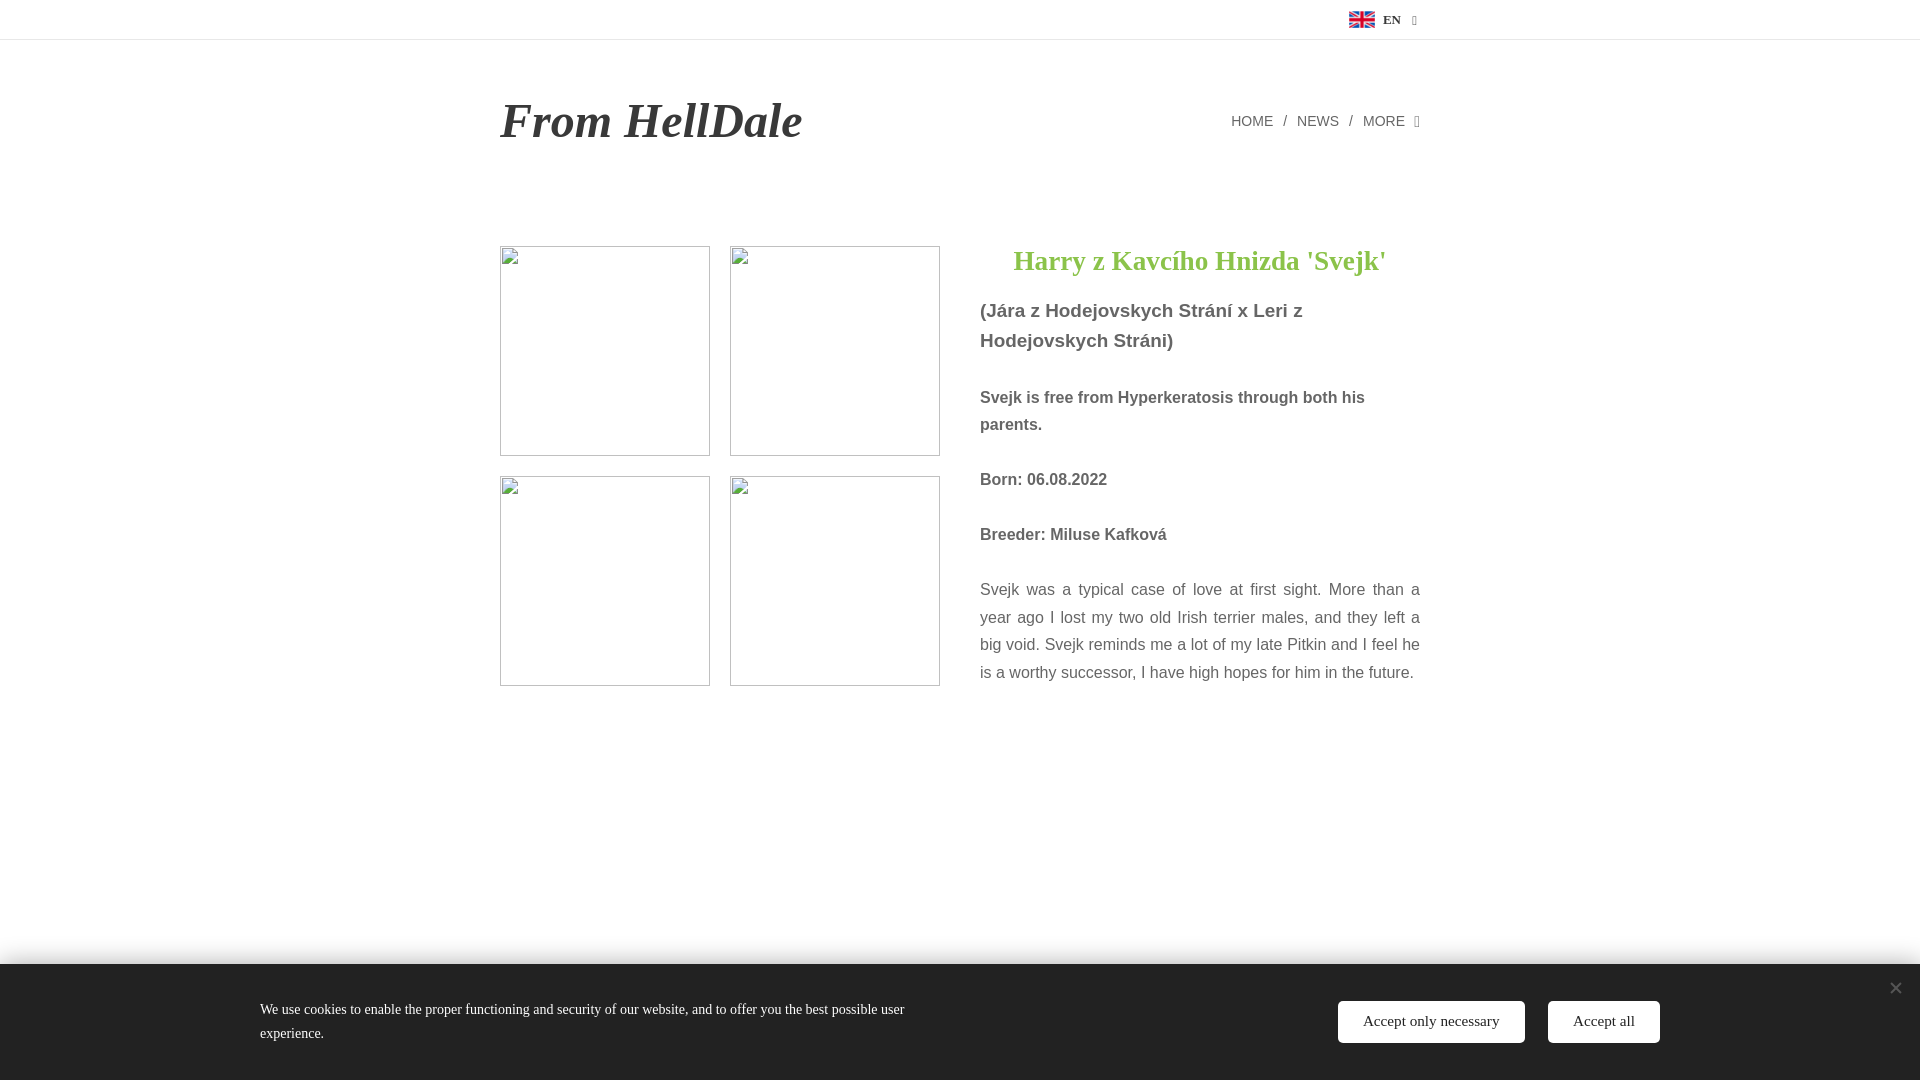 The width and height of the screenshot is (1920, 1080). Describe the element at coordinates (1431, 1022) in the screenshot. I see `Accept only necessary` at that location.